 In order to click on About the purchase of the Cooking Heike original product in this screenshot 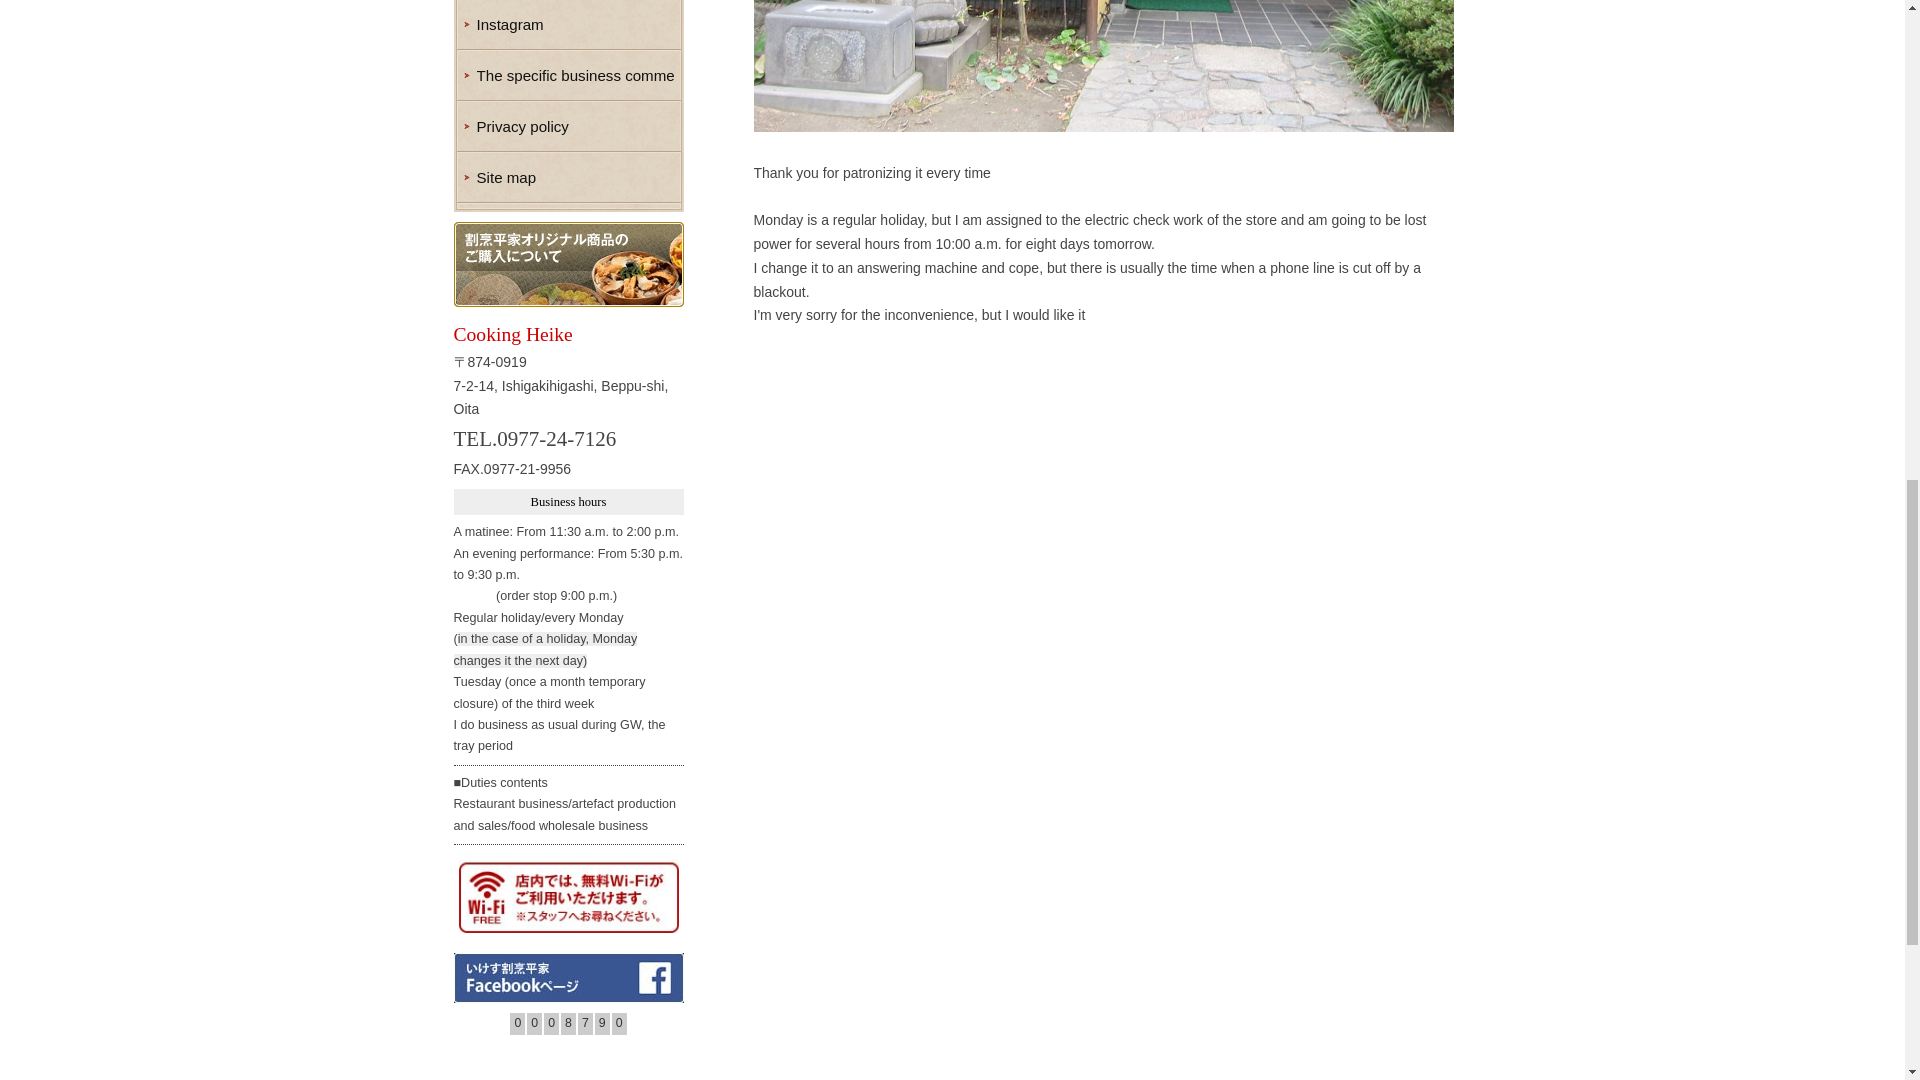, I will do `click(568, 264)`.